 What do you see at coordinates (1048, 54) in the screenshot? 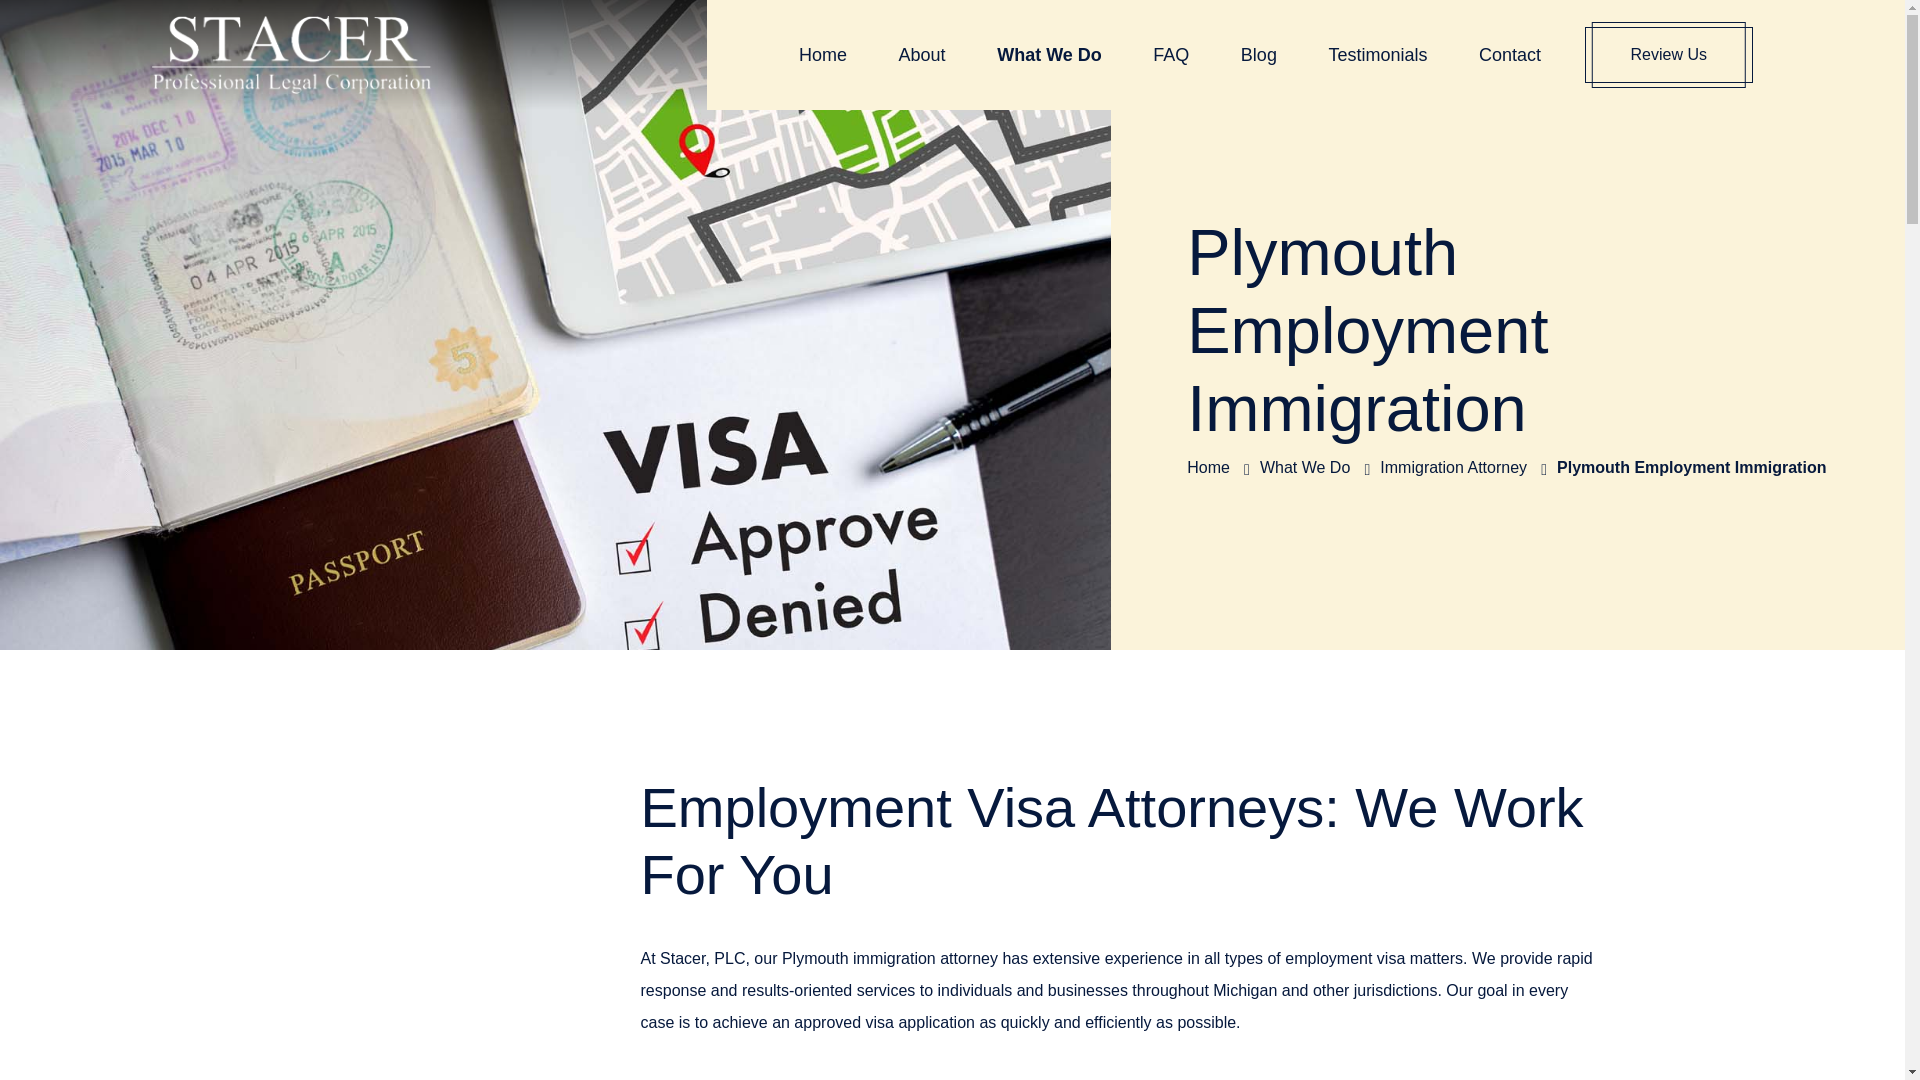
I see `What We Do` at bounding box center [1048, 54].